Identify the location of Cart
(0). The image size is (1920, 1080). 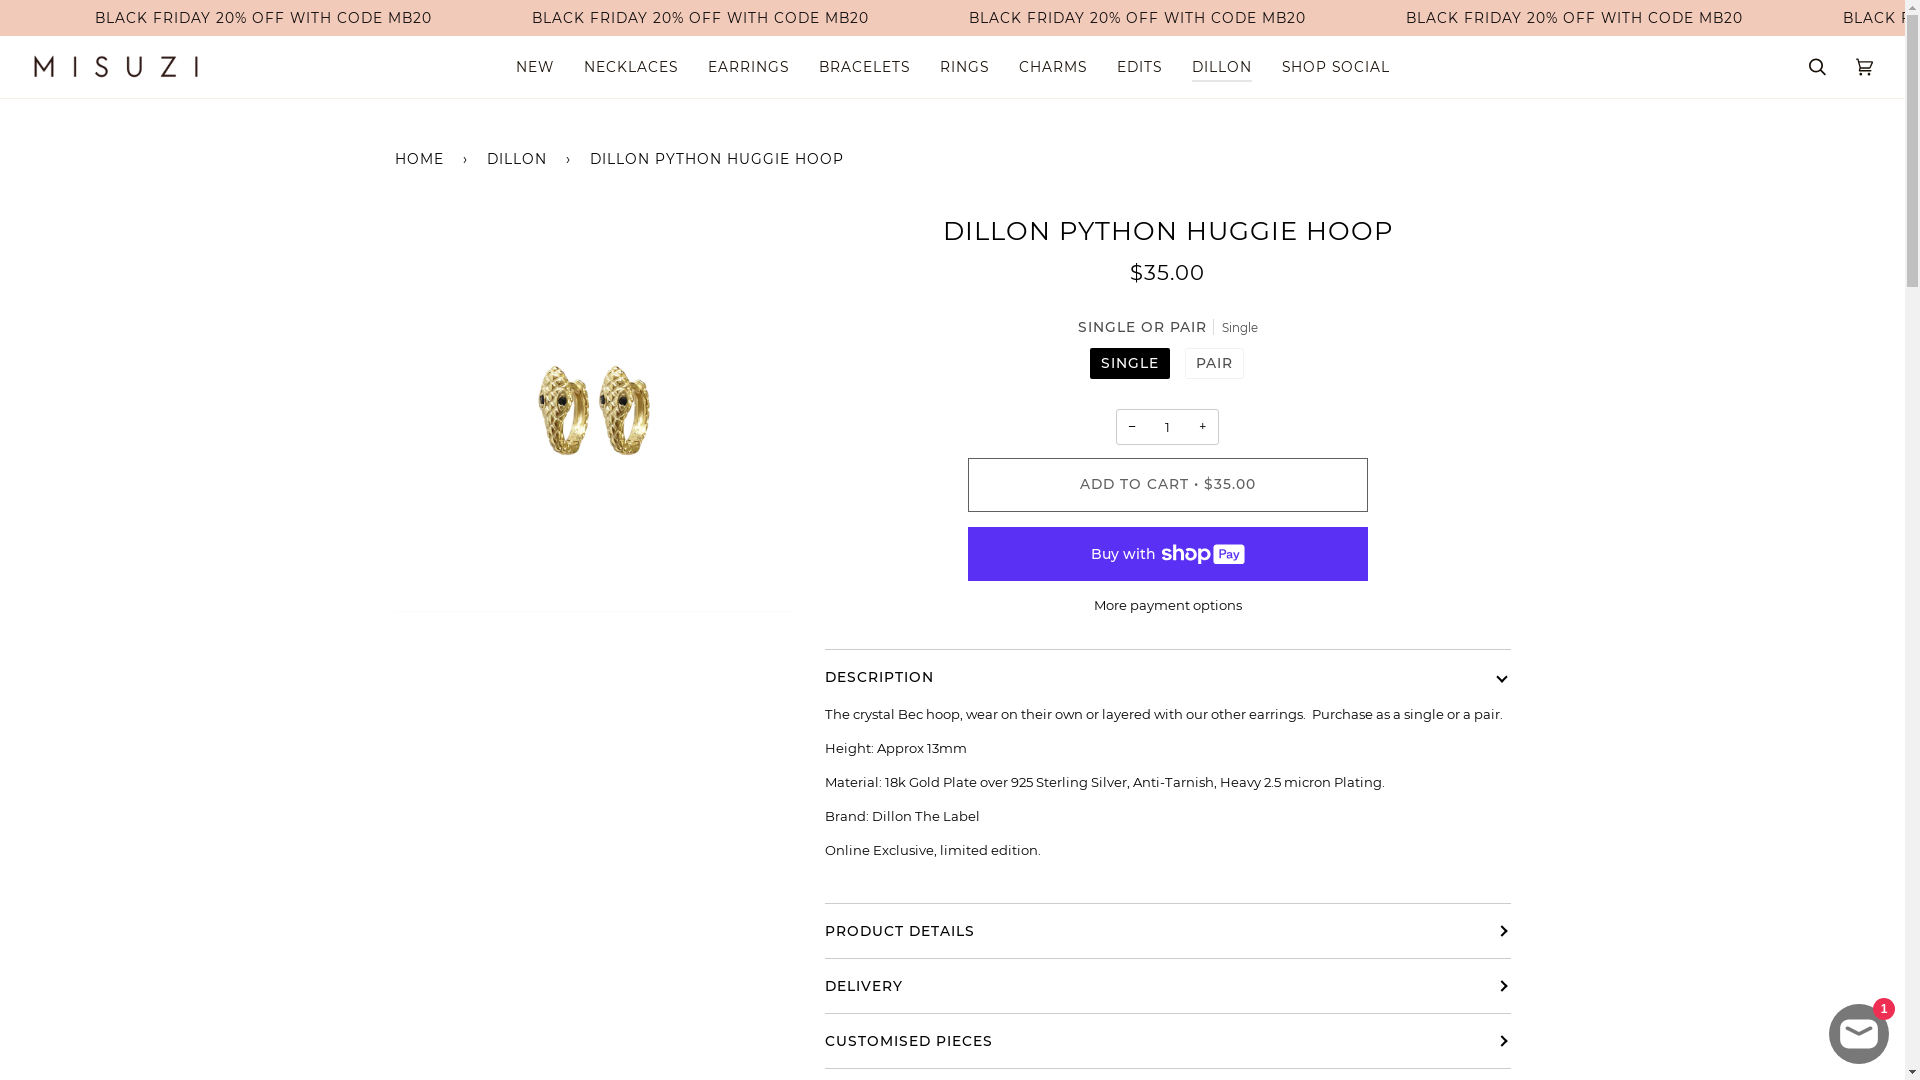
(1864, 67).